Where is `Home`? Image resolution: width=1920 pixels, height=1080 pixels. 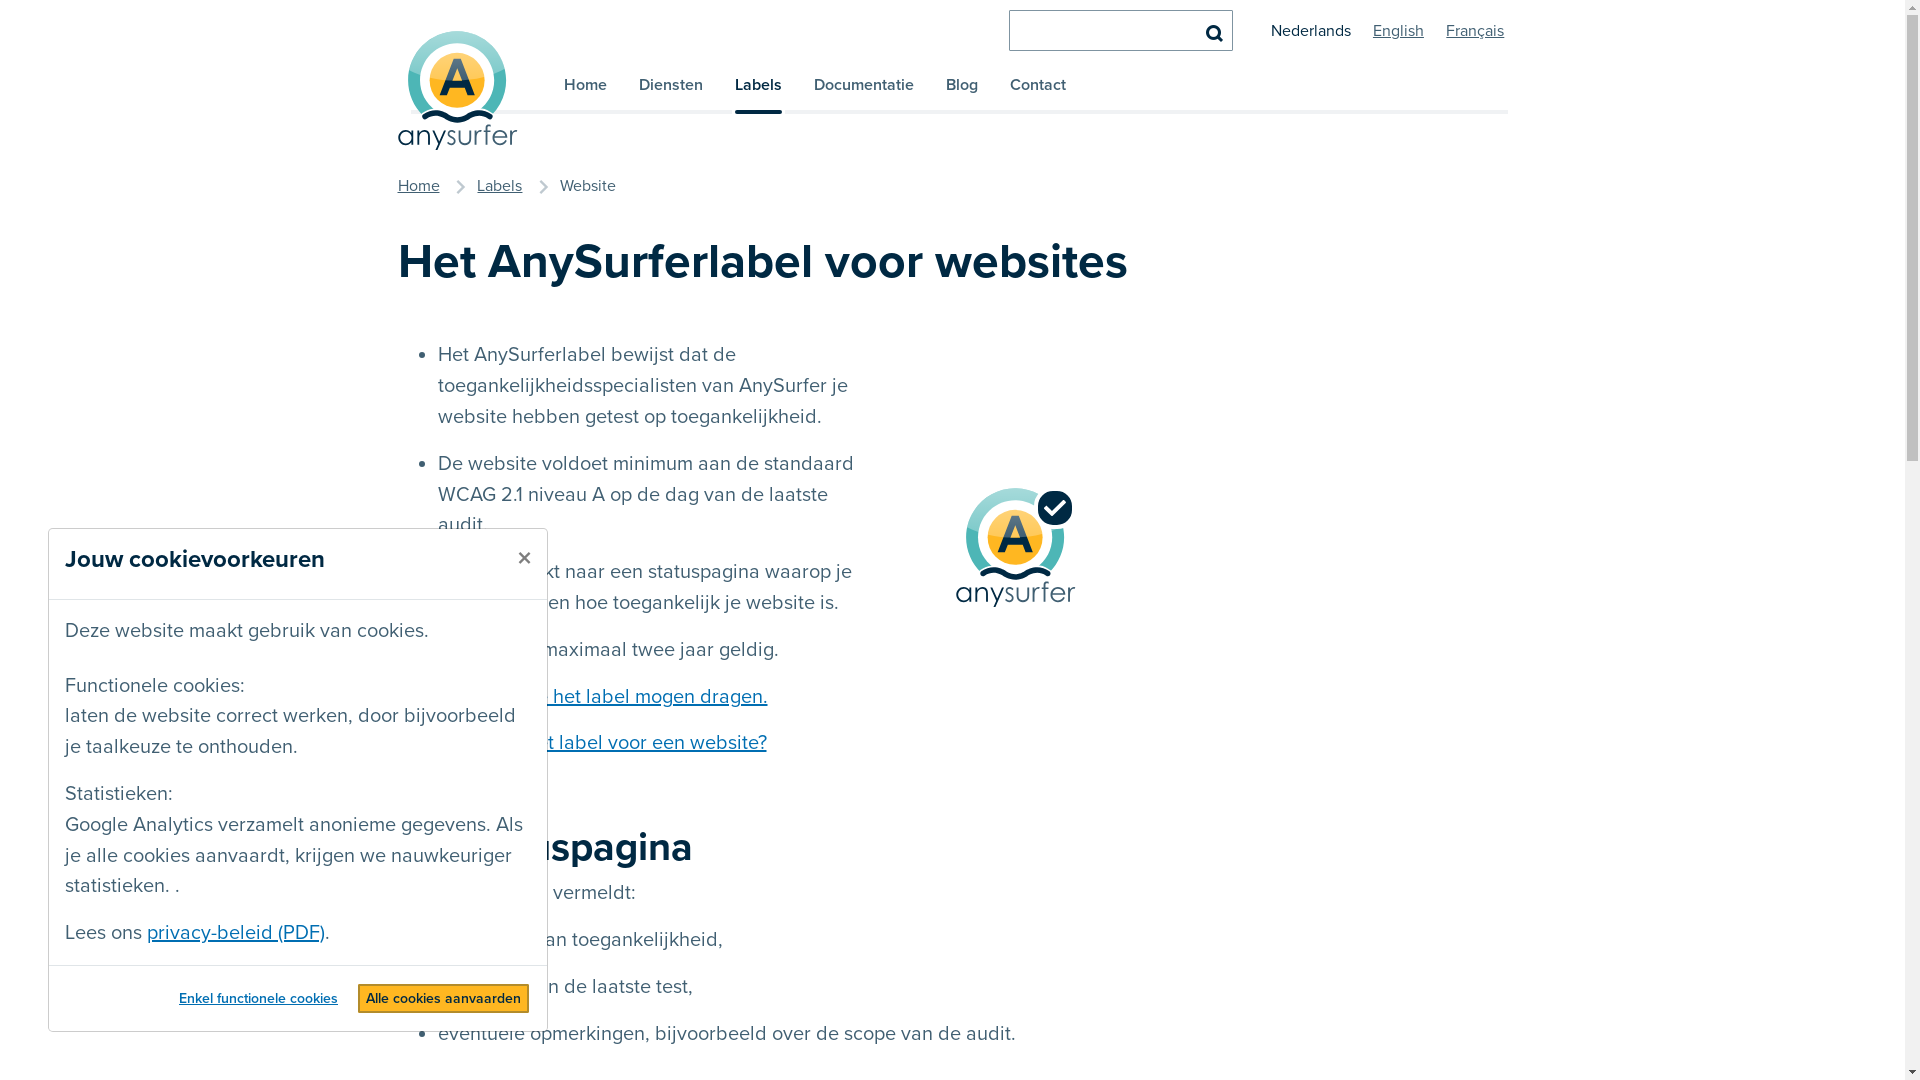 Home is located at coordinates (586, 94).